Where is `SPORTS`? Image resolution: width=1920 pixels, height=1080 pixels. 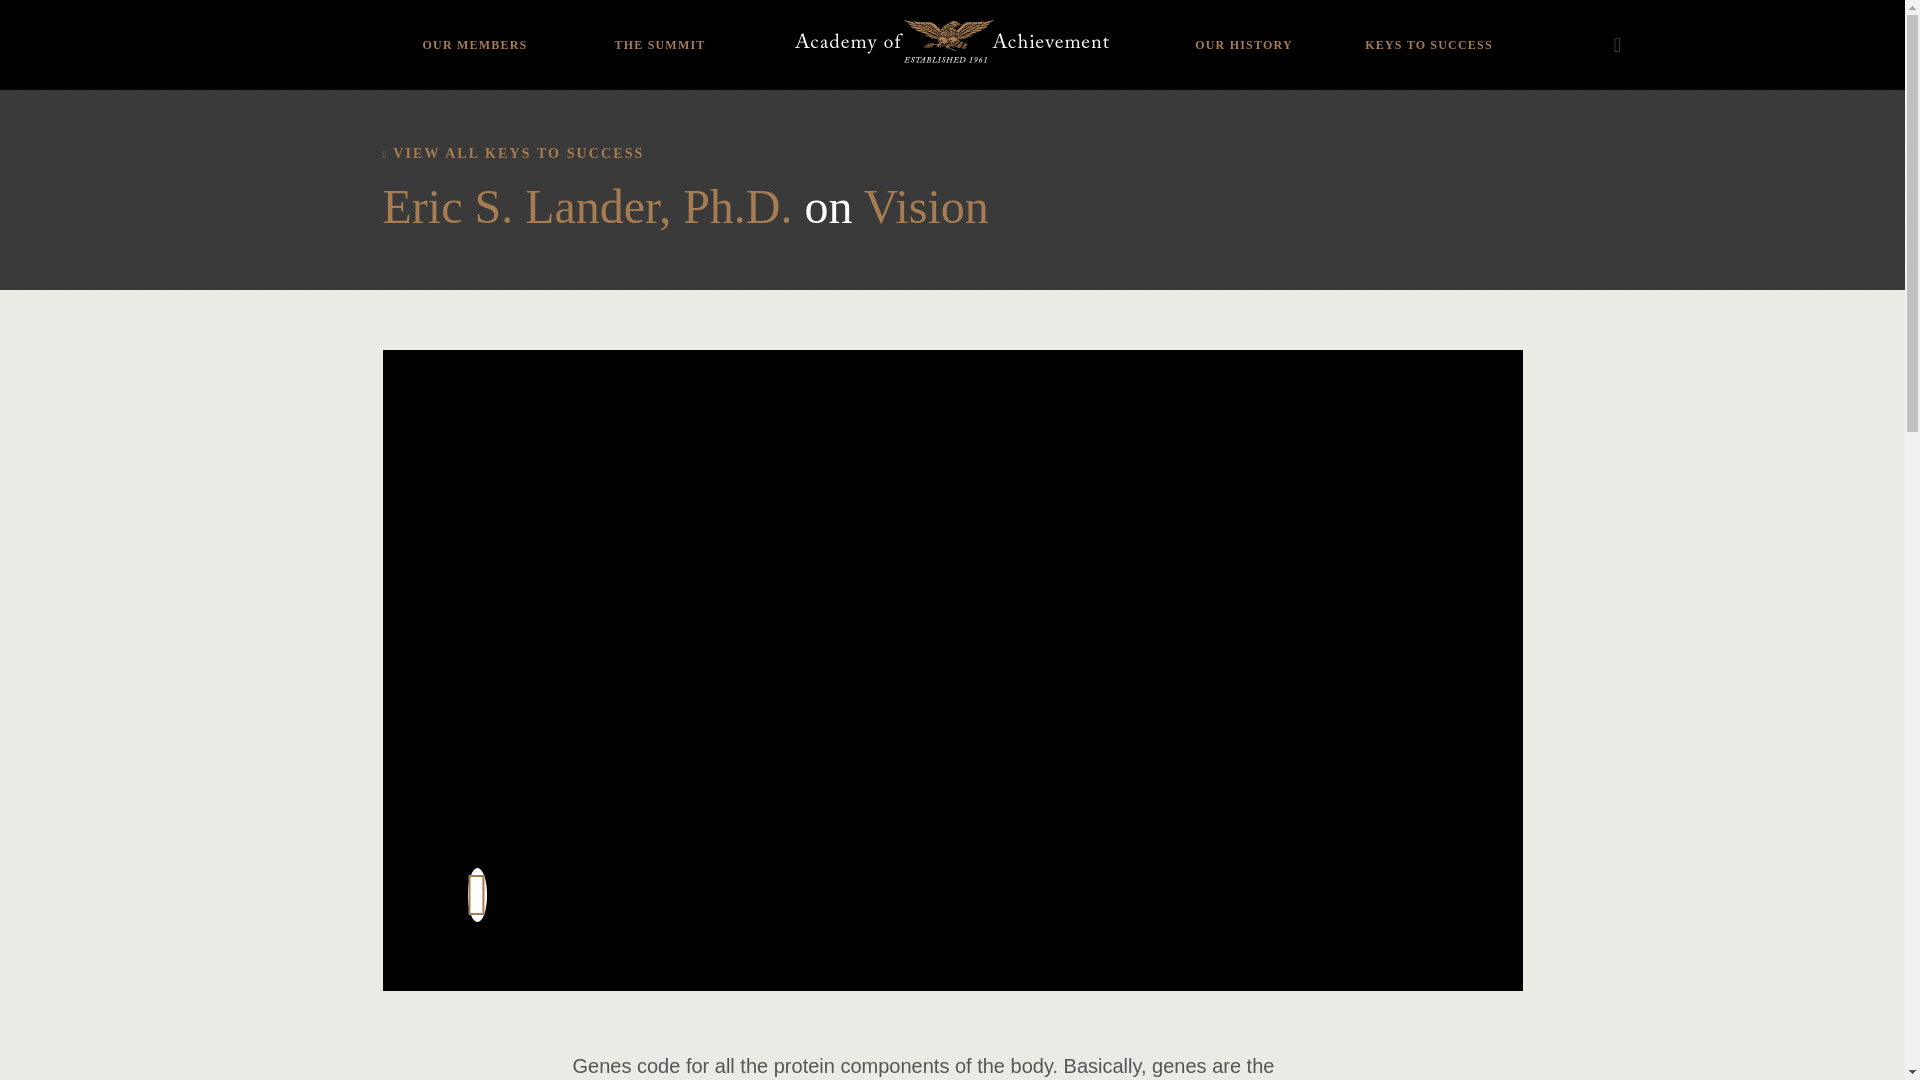
SPORTS is located at coordinates (474, 8).